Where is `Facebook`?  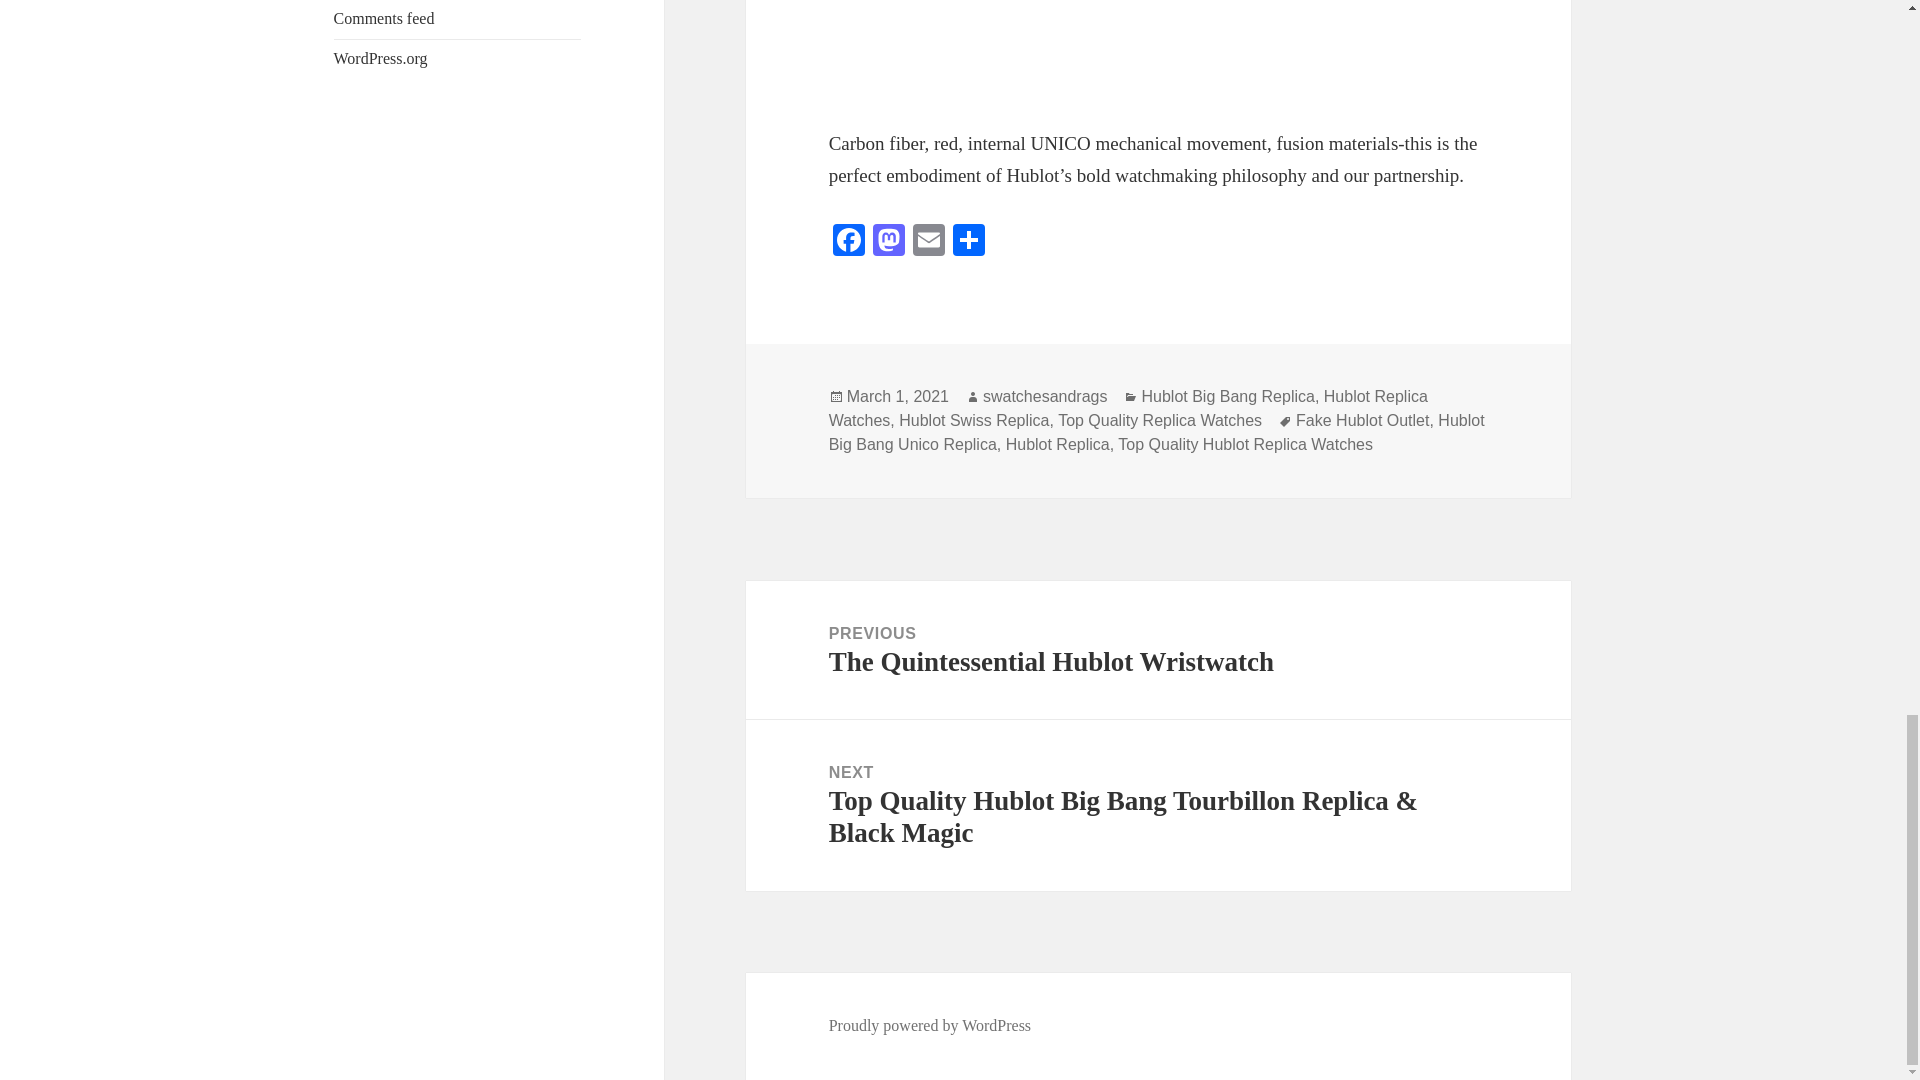
Facebook is located at coordinates (849, 242).